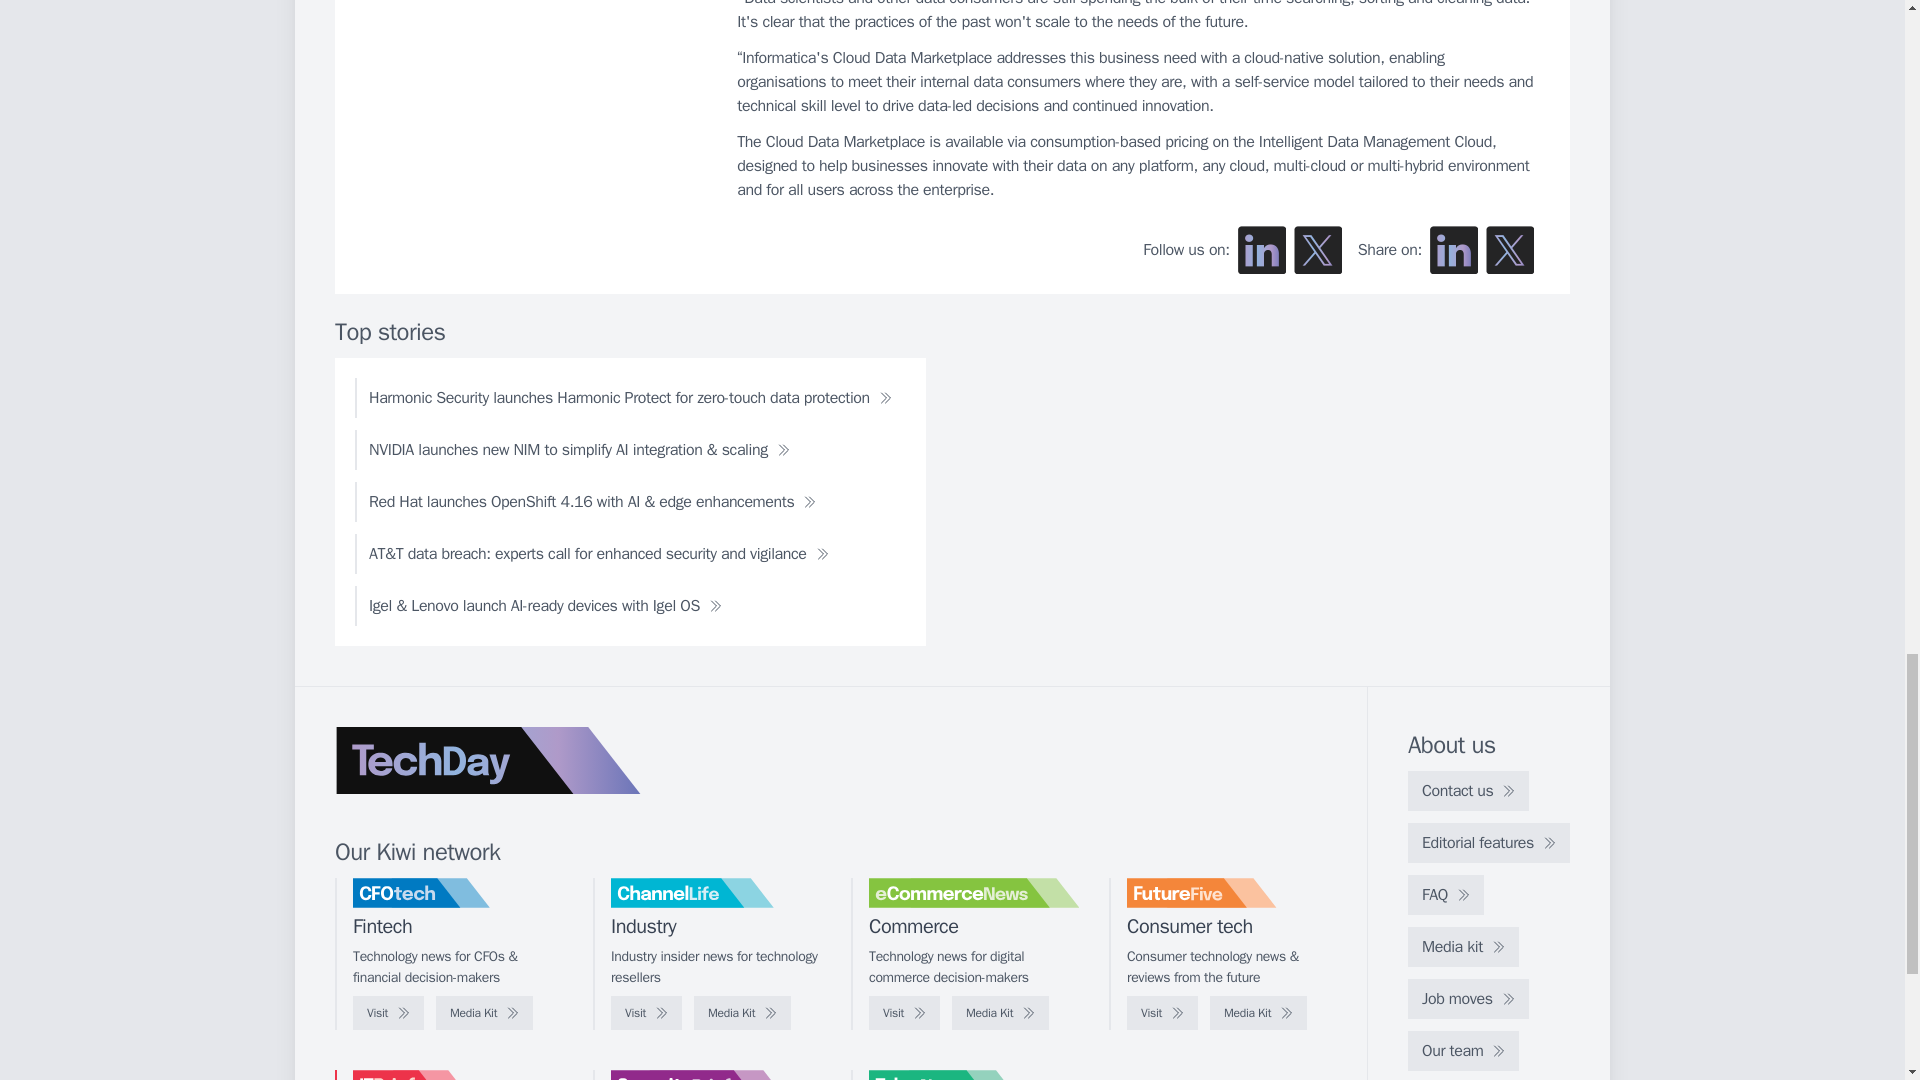  What do you see at coordinates (904, 1012) in the screenshot?
I see `Visit` at bounding box center [904, 1012].